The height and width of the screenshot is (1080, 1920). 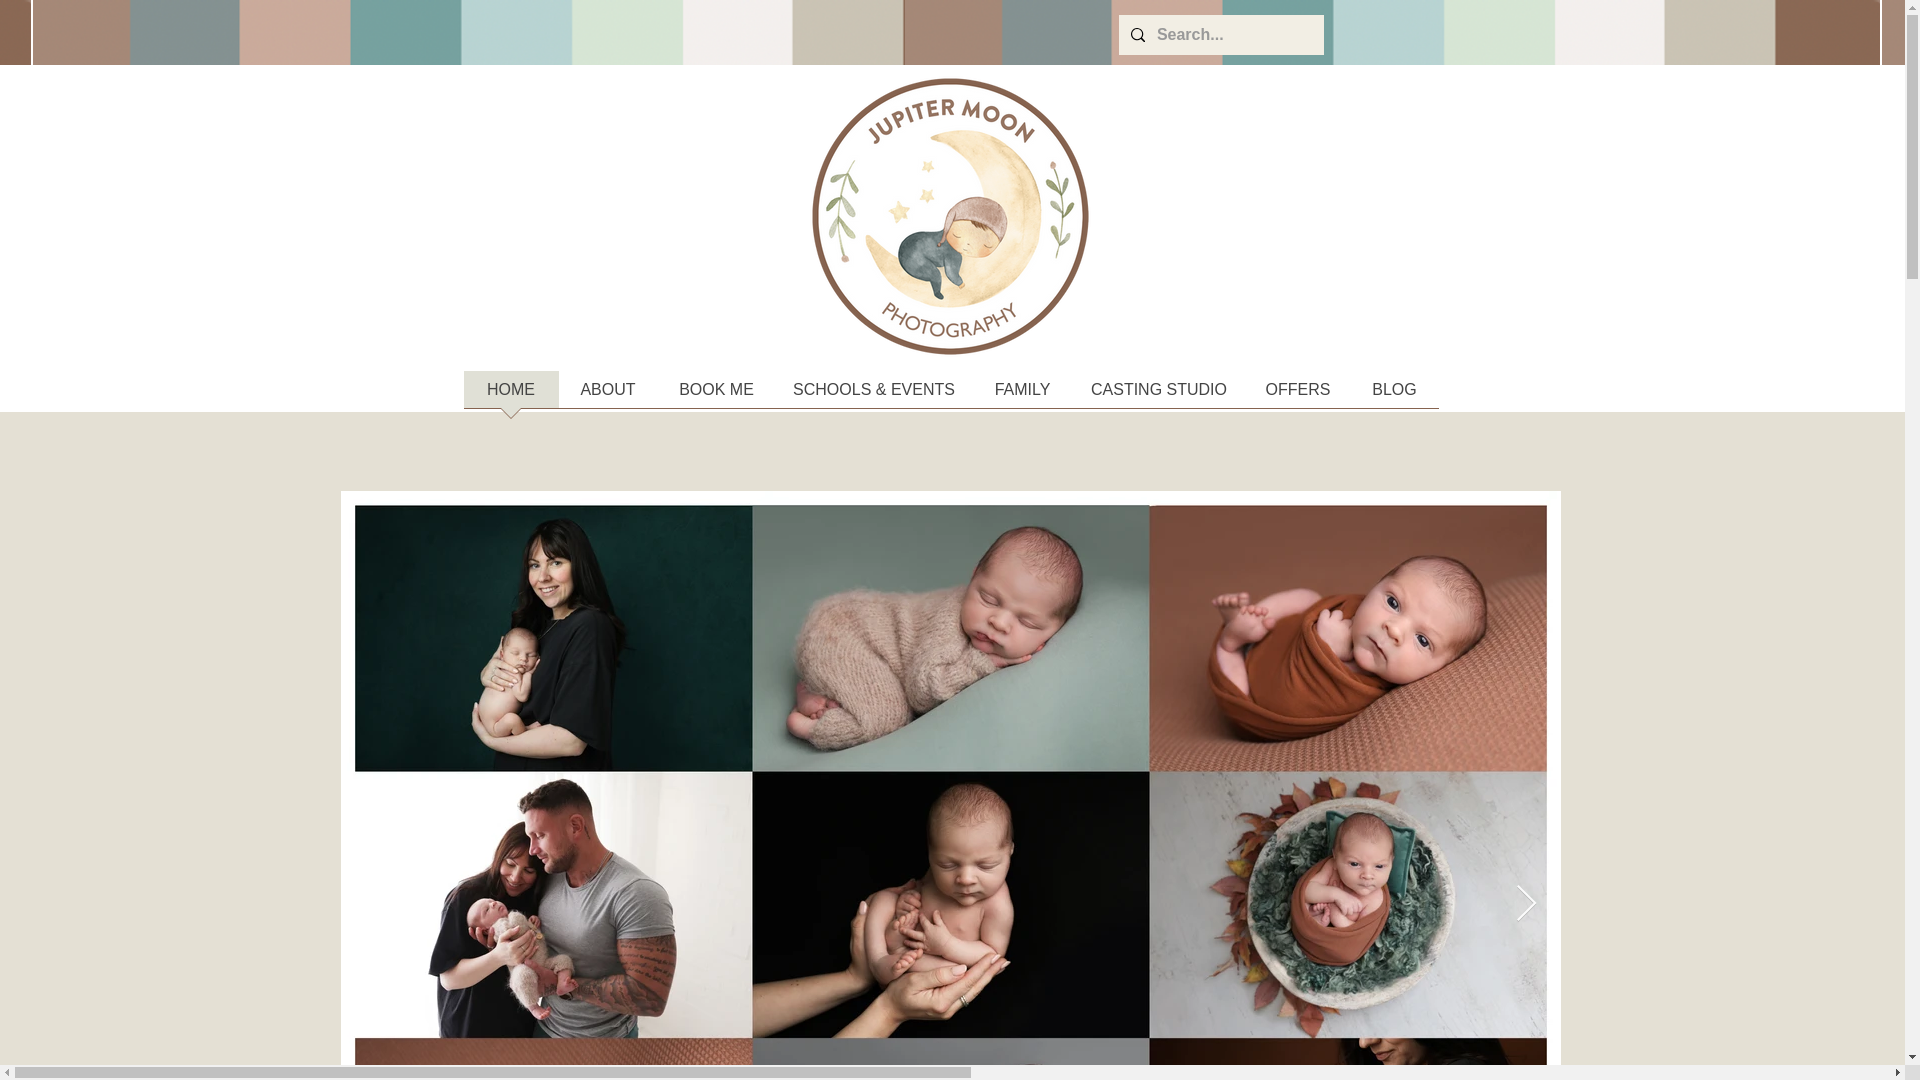 I want to click on FAMILY, so click(x=1021, y=396).